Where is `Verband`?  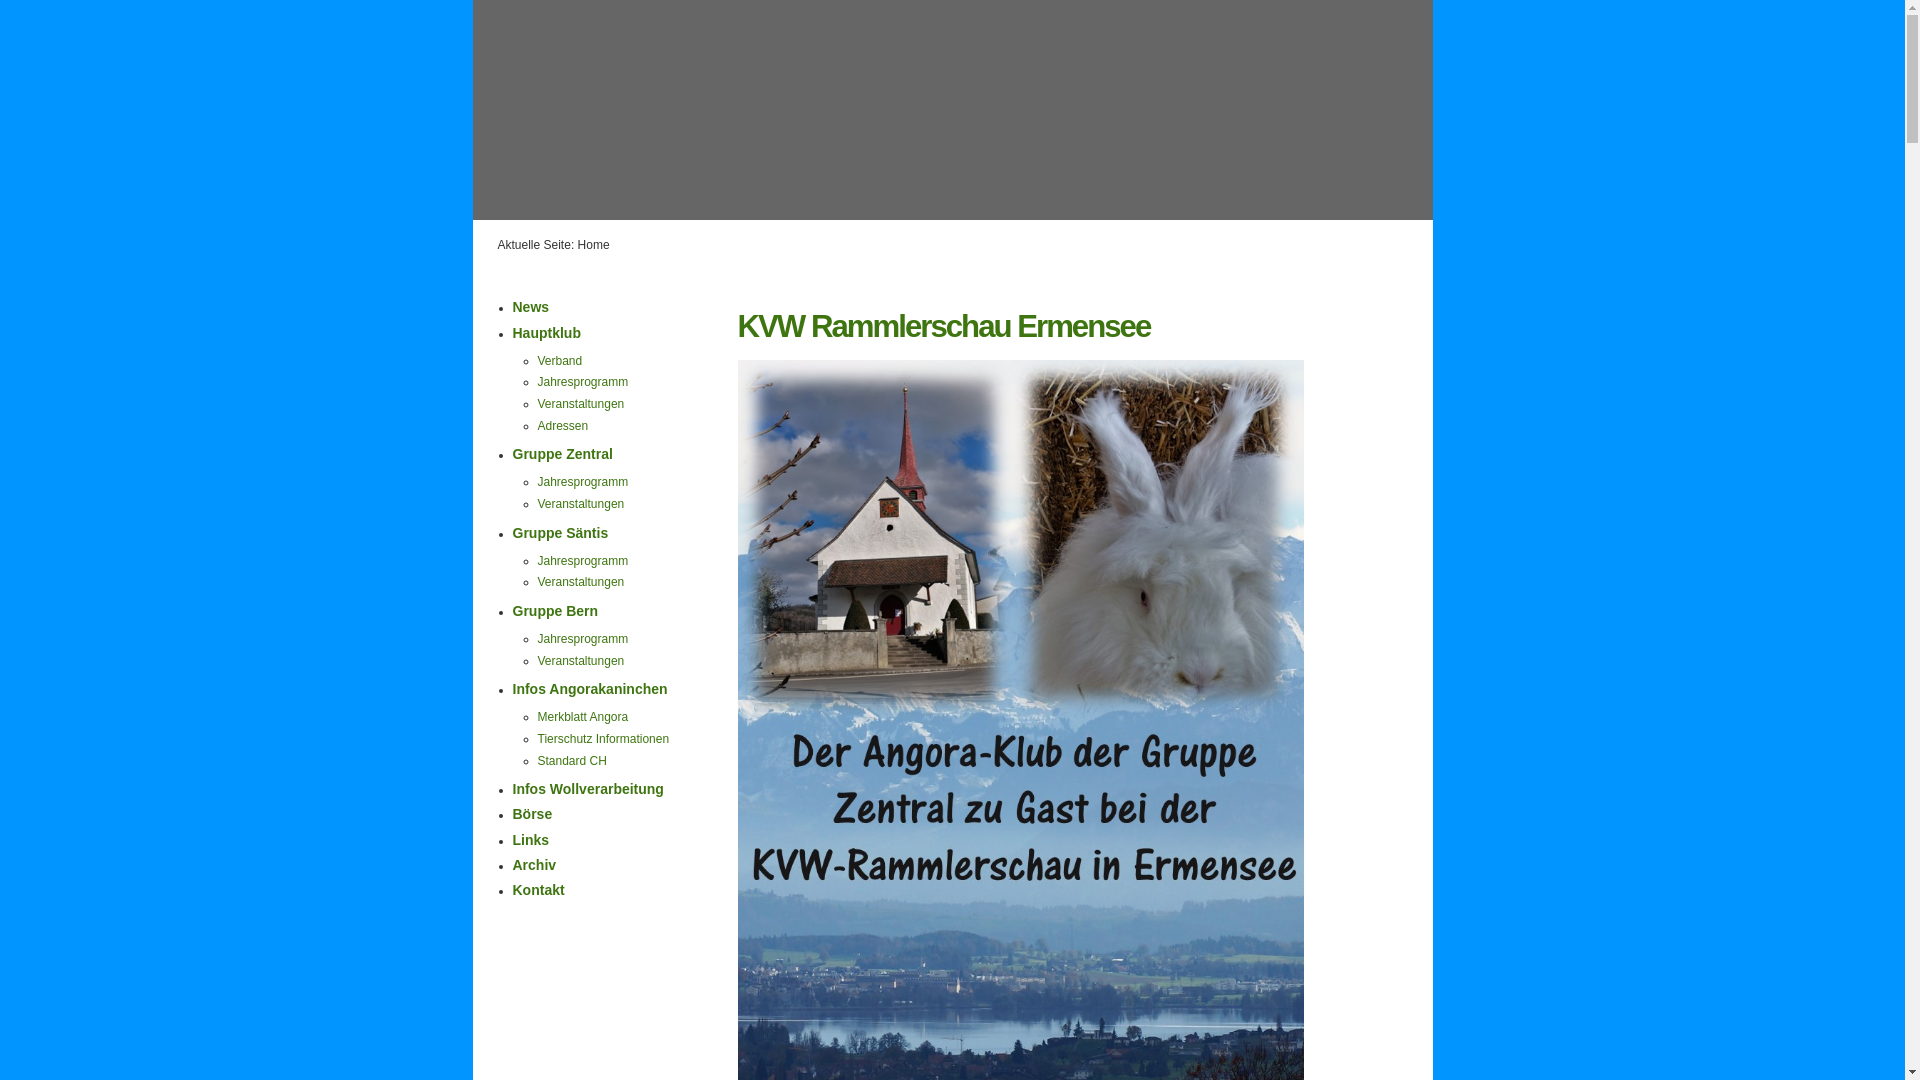
Verband is located at coordinates (560, 361).